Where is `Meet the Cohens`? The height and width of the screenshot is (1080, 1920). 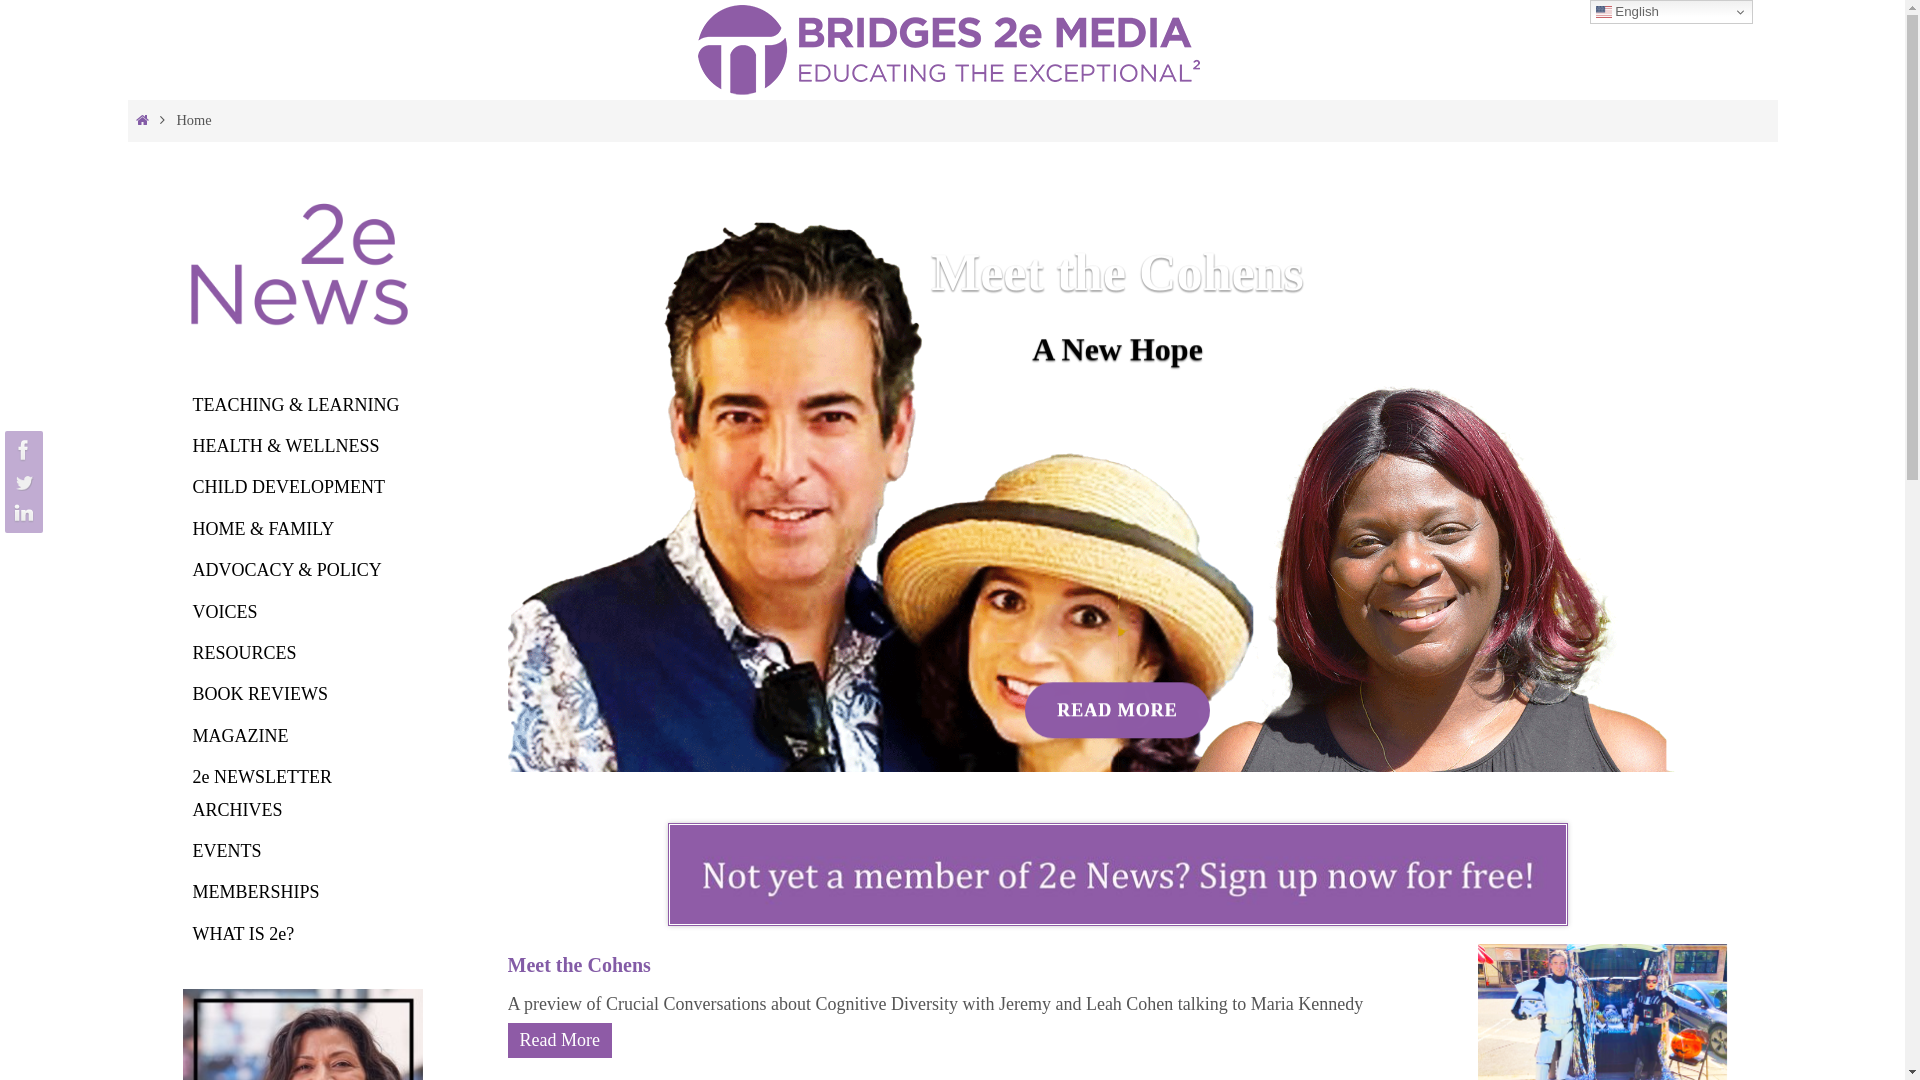 Meet the Cohens is located at coordinates (580, 965).